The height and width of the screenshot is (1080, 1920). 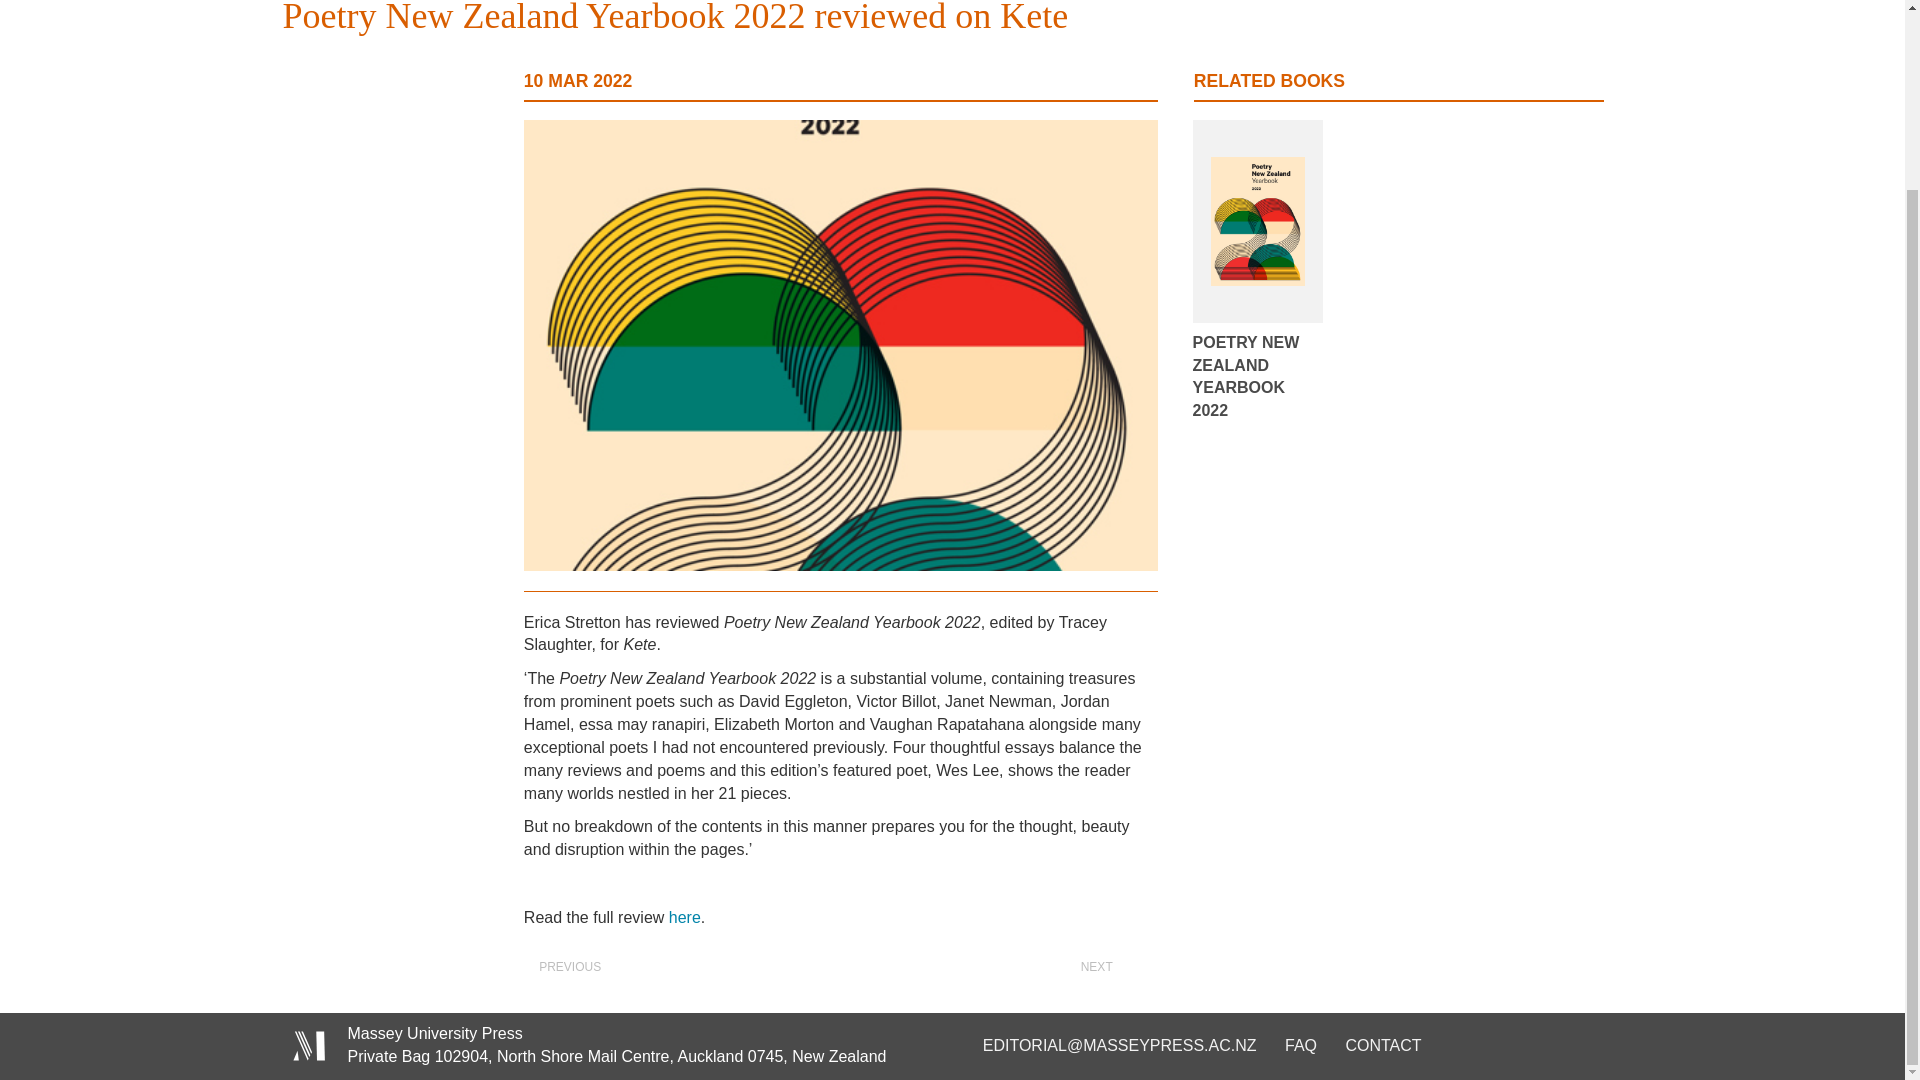 I want to click on CONTACT, so click(x=1382, y=1045).